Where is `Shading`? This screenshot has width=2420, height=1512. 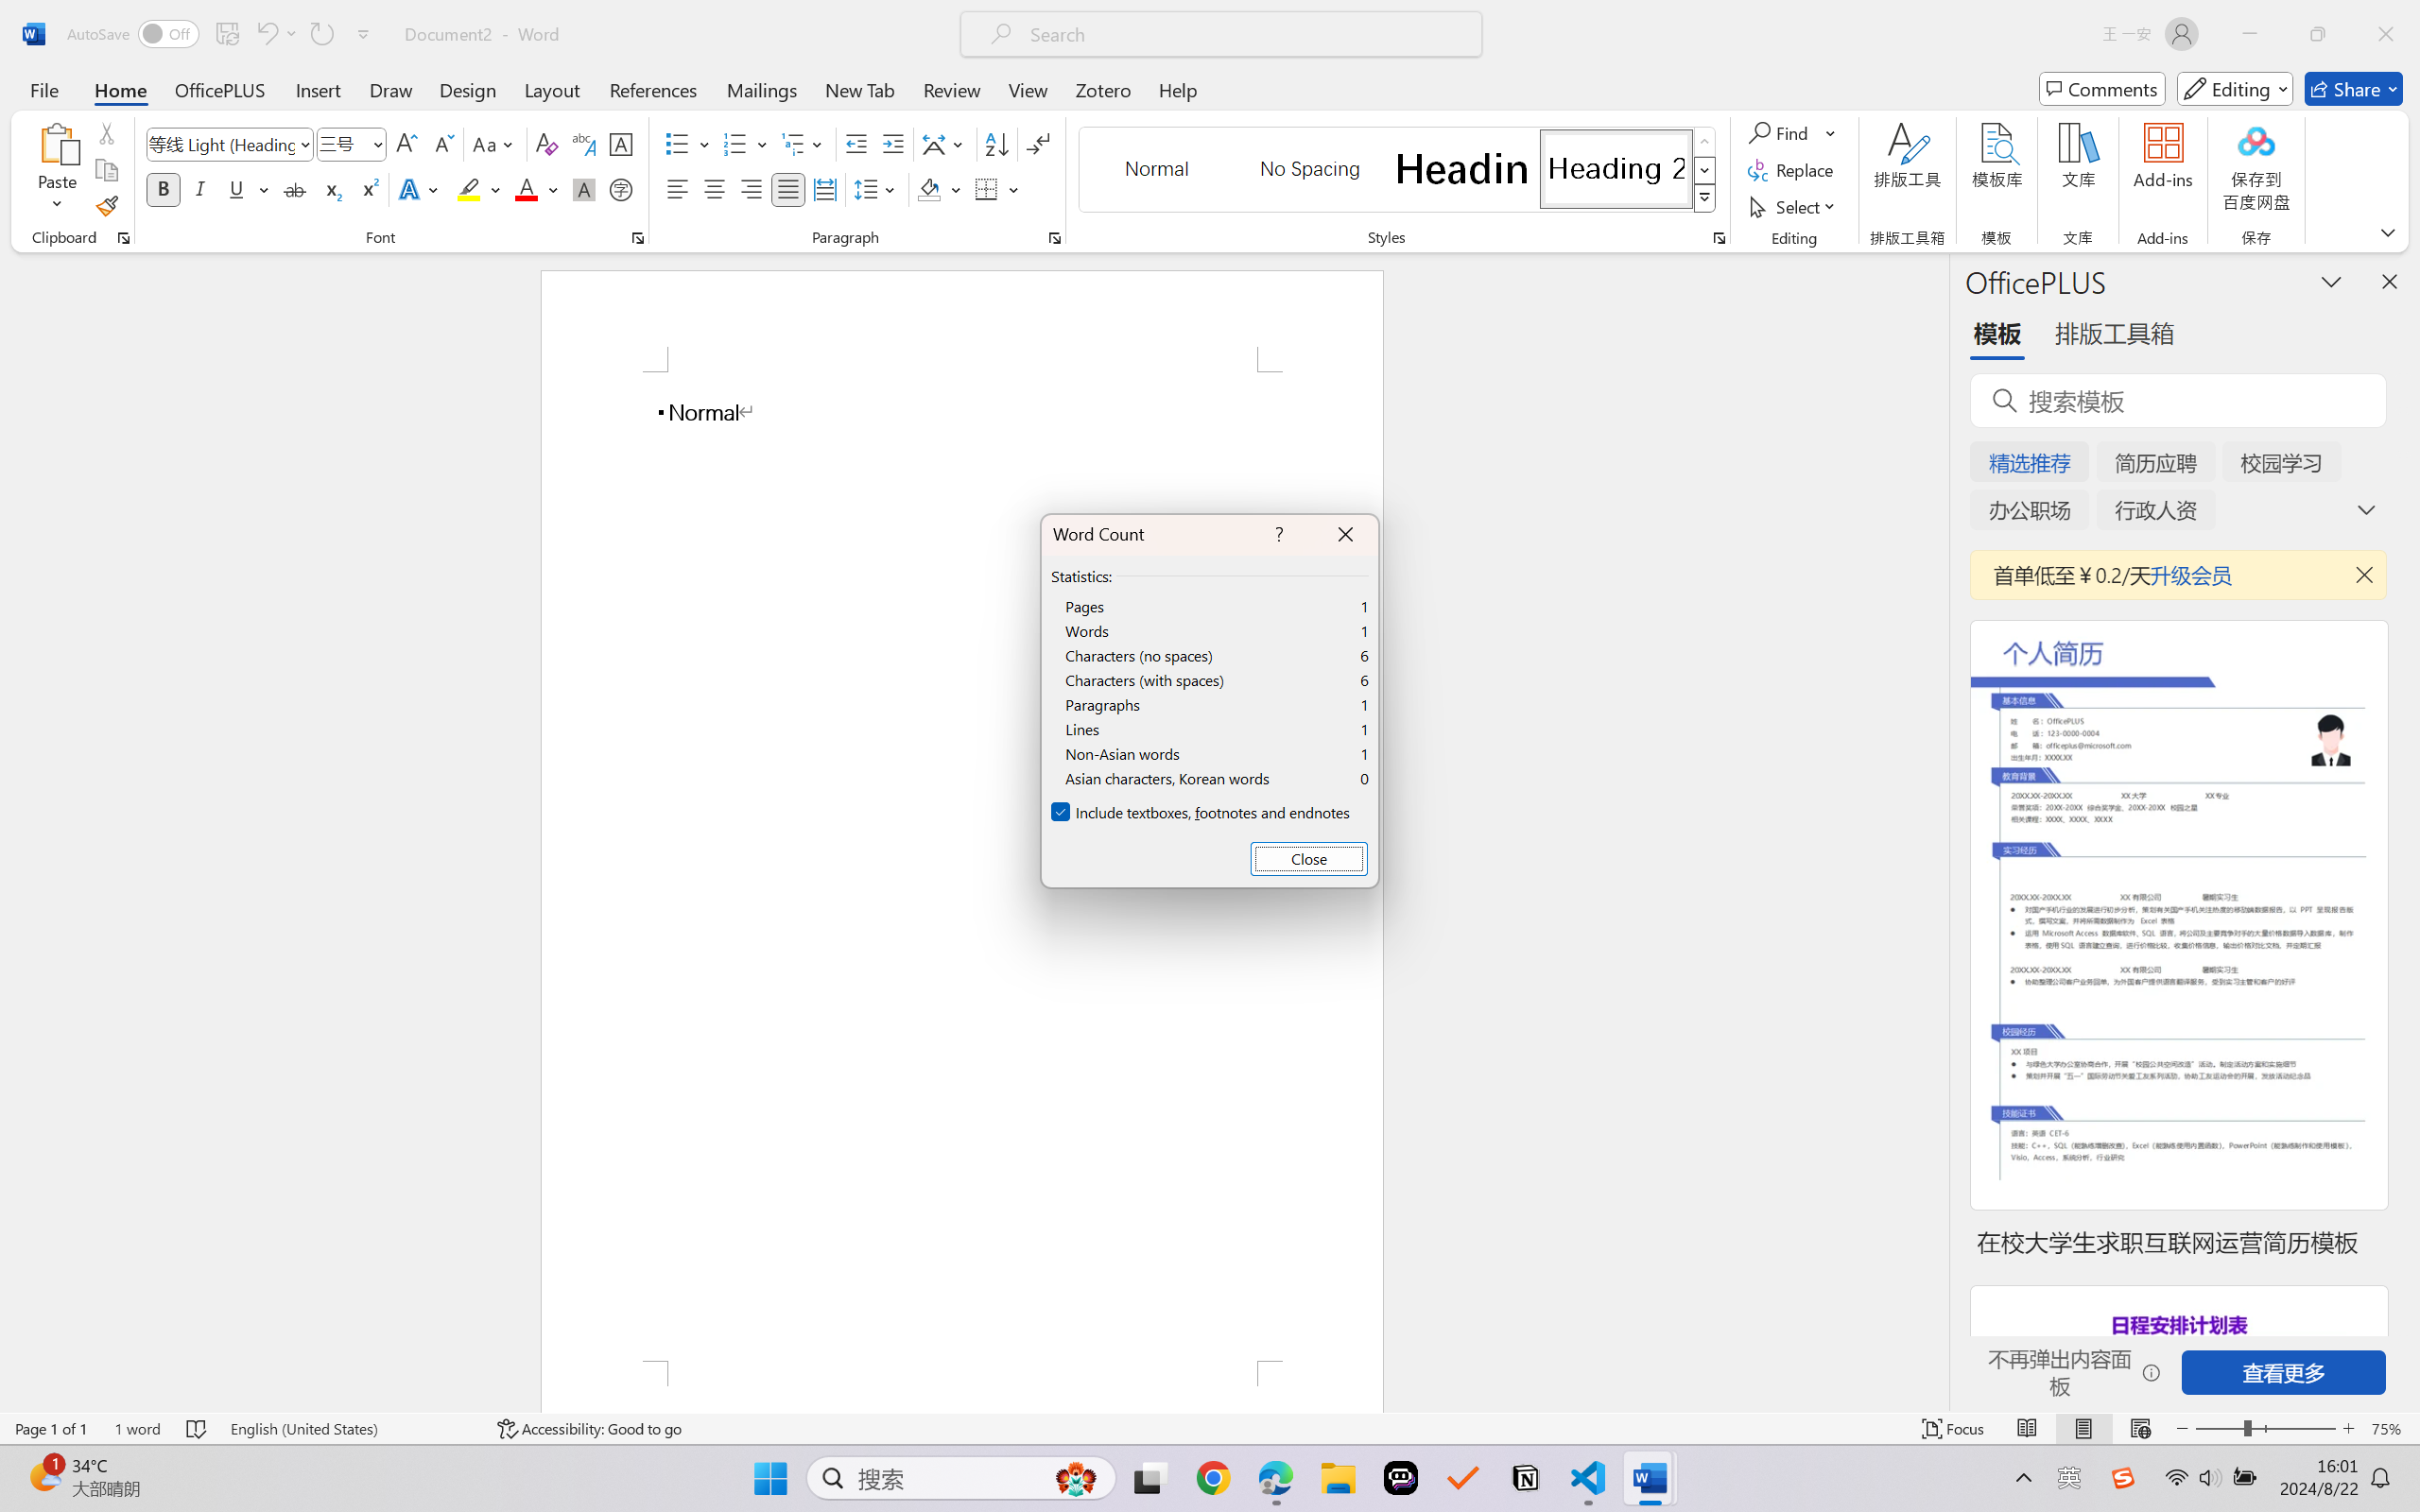 Shading is located at coordinates (940, 189).